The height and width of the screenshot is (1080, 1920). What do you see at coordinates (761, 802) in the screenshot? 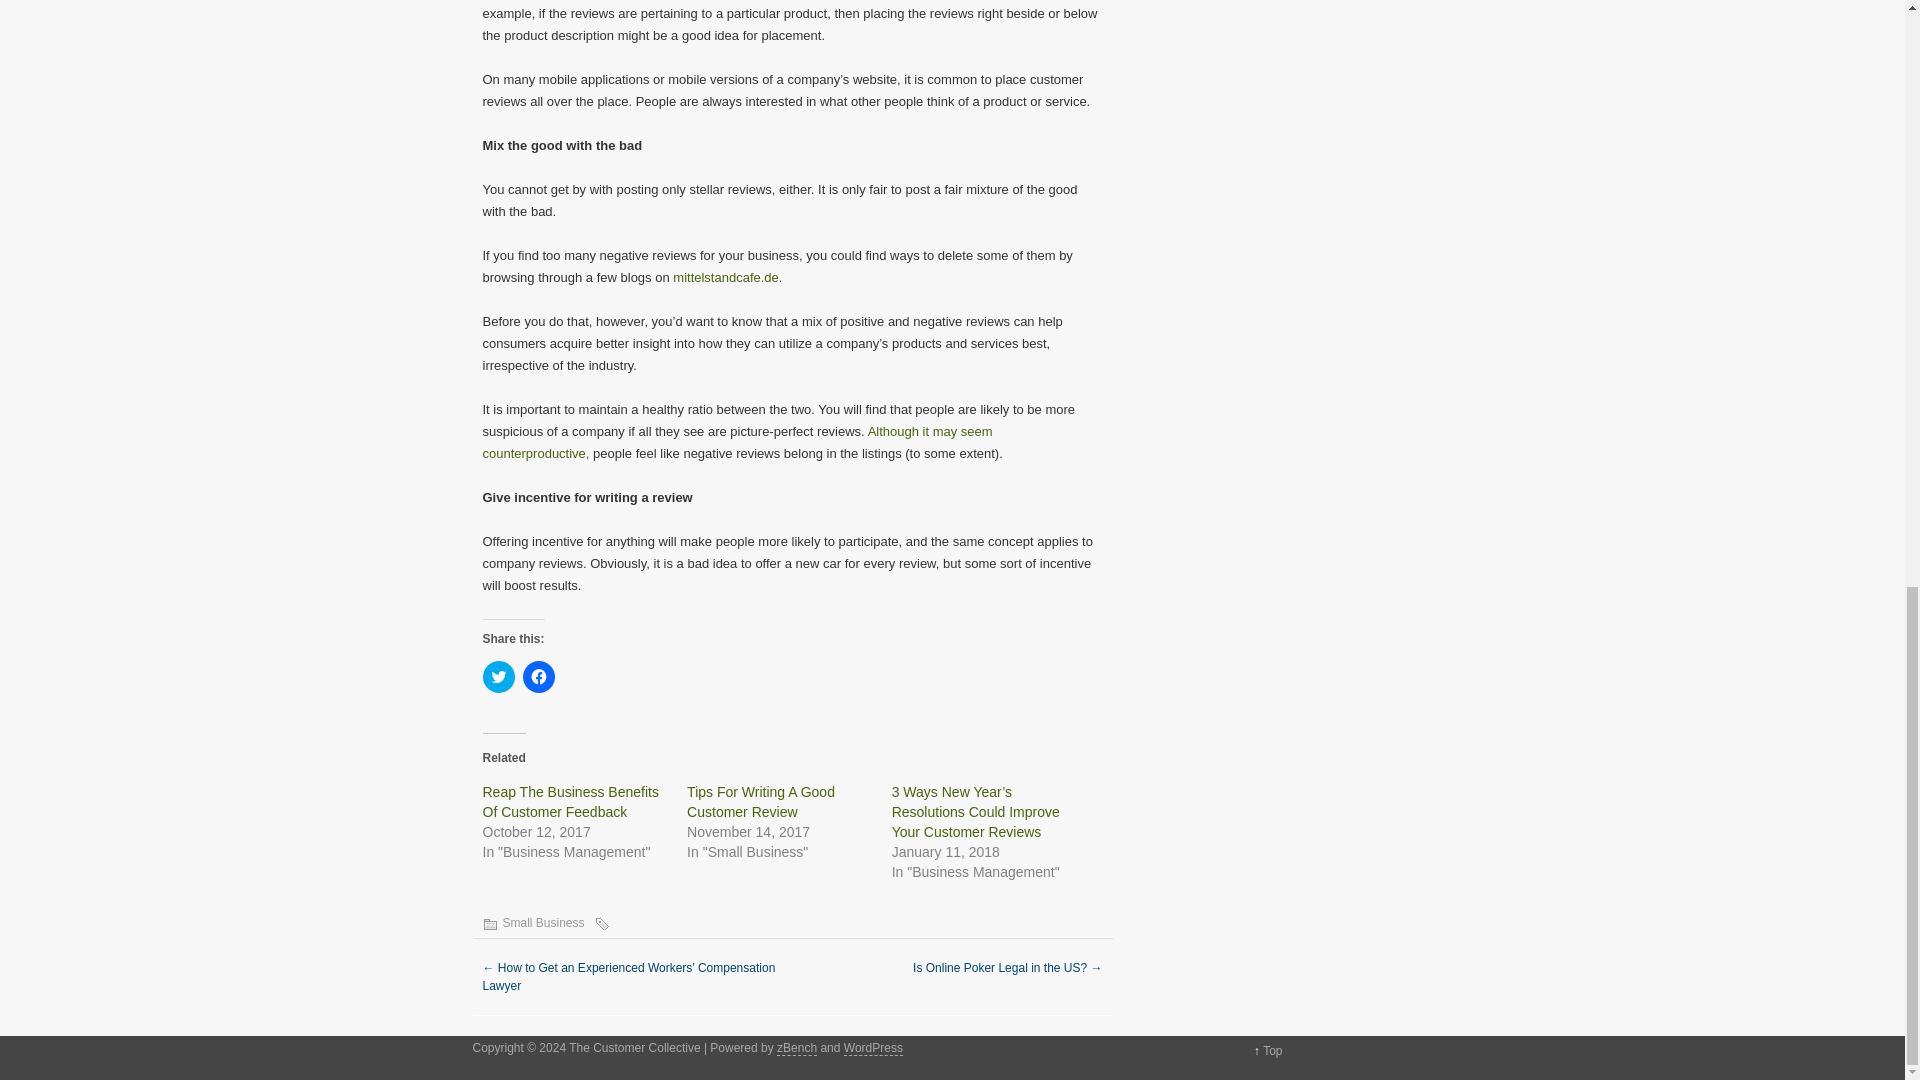
I see `Tips For Writing A Good Customer Review` at bounding box center [761, 802].